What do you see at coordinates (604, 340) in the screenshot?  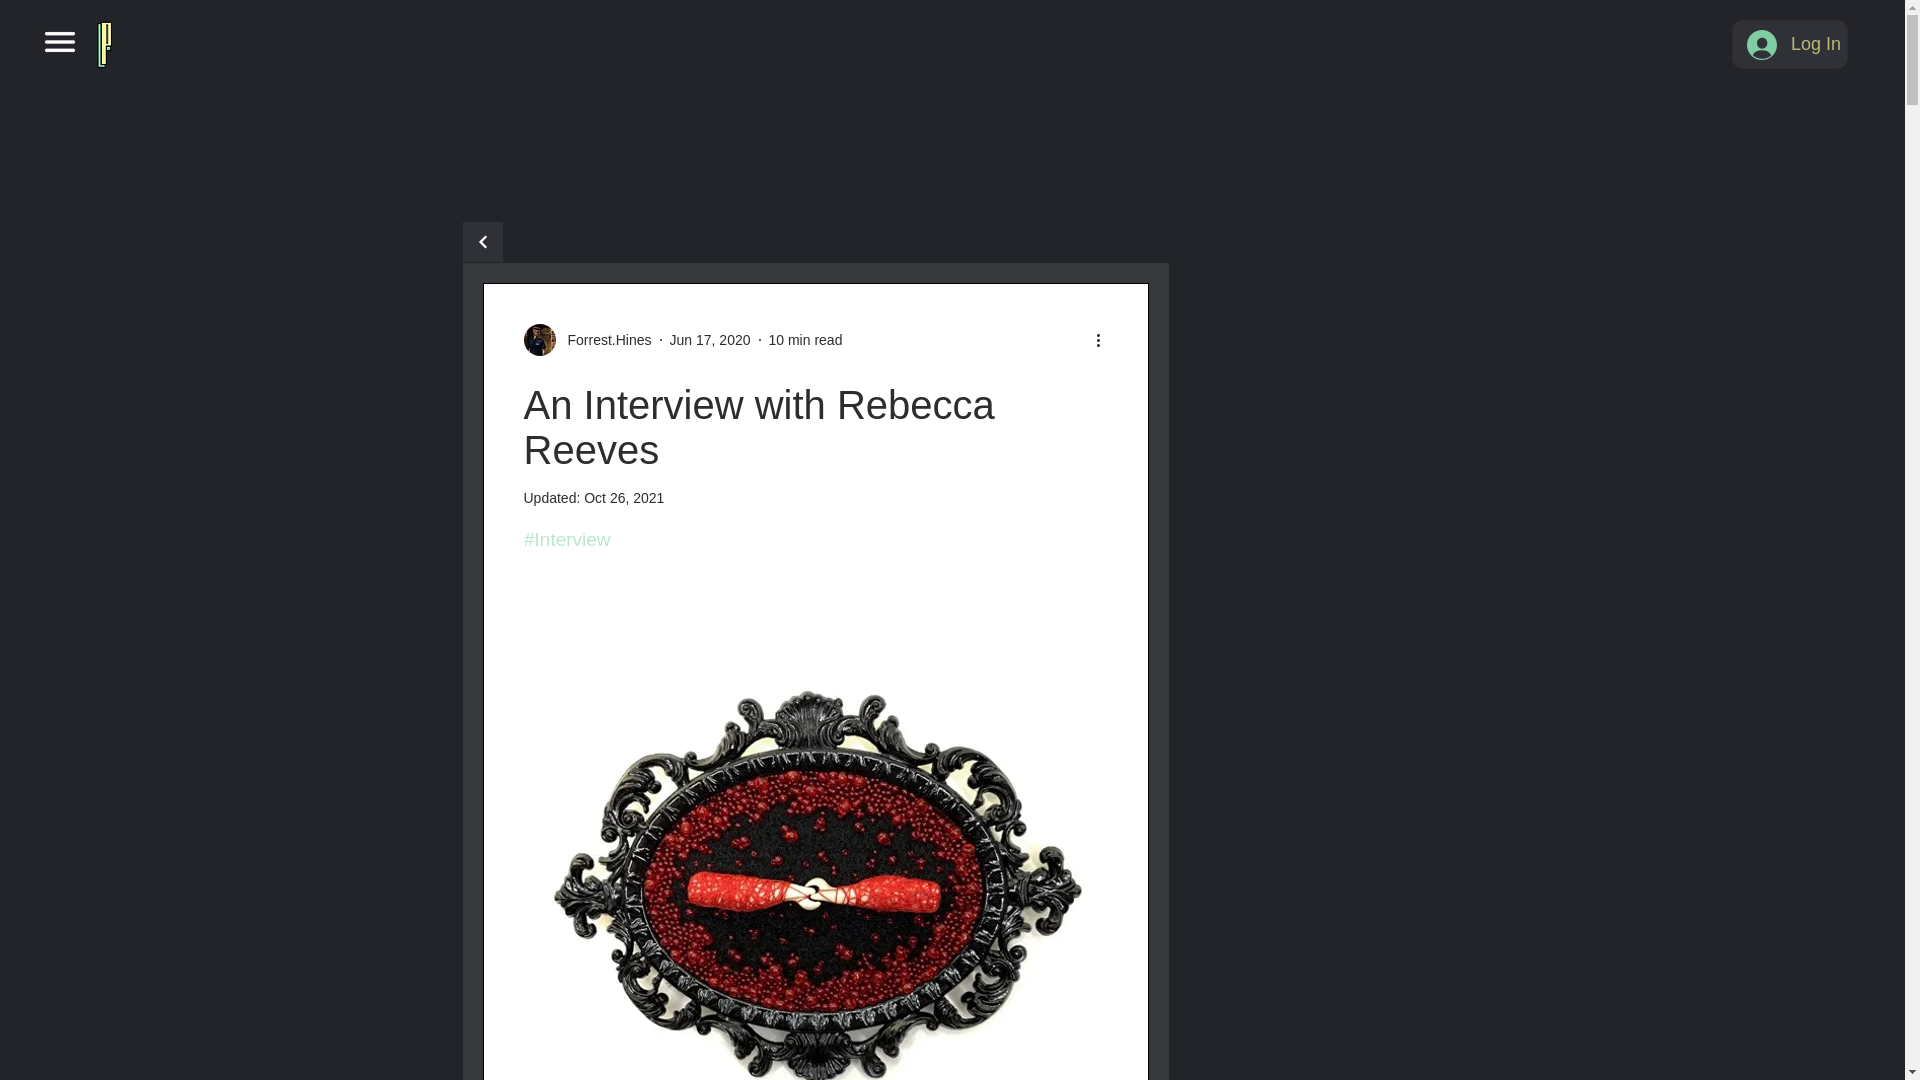 I see `Forrest.Hines` at bounding box center [604, 340].